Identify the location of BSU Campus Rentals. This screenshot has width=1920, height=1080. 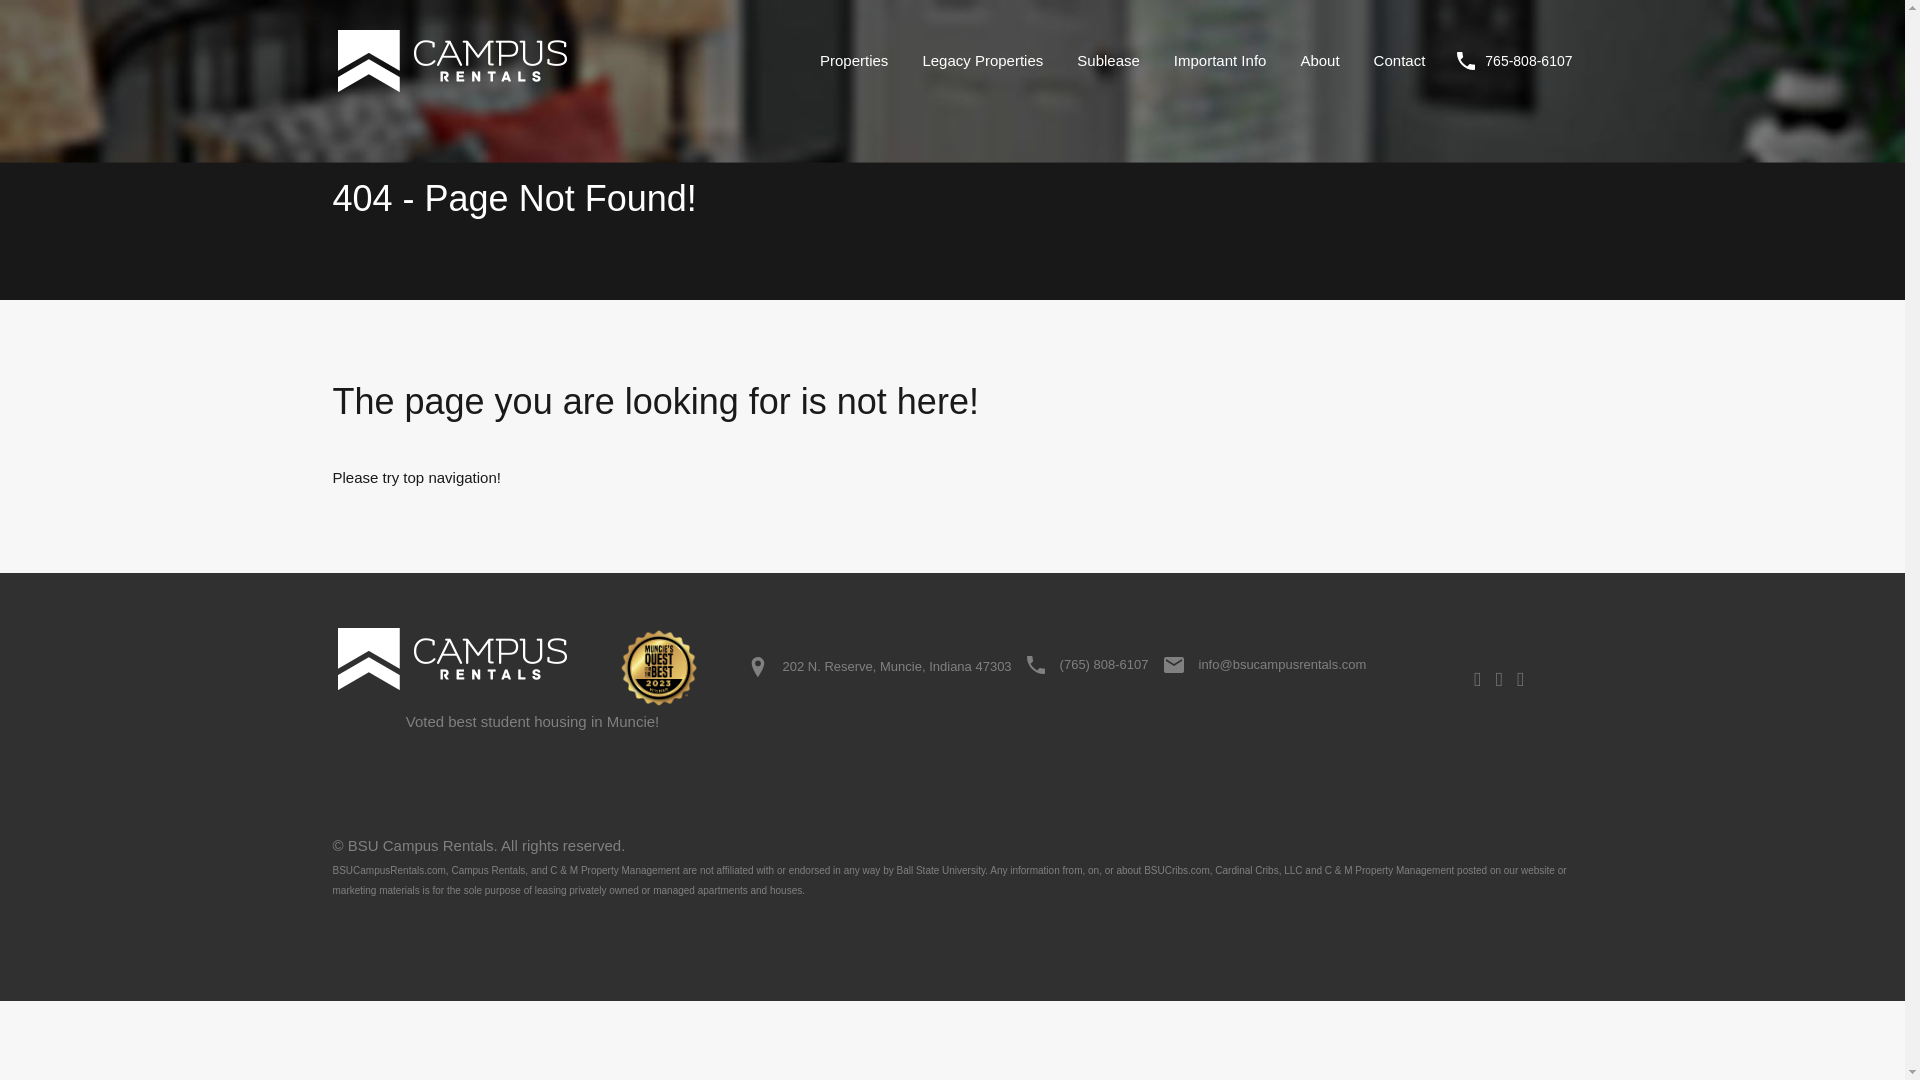
(458, 668).